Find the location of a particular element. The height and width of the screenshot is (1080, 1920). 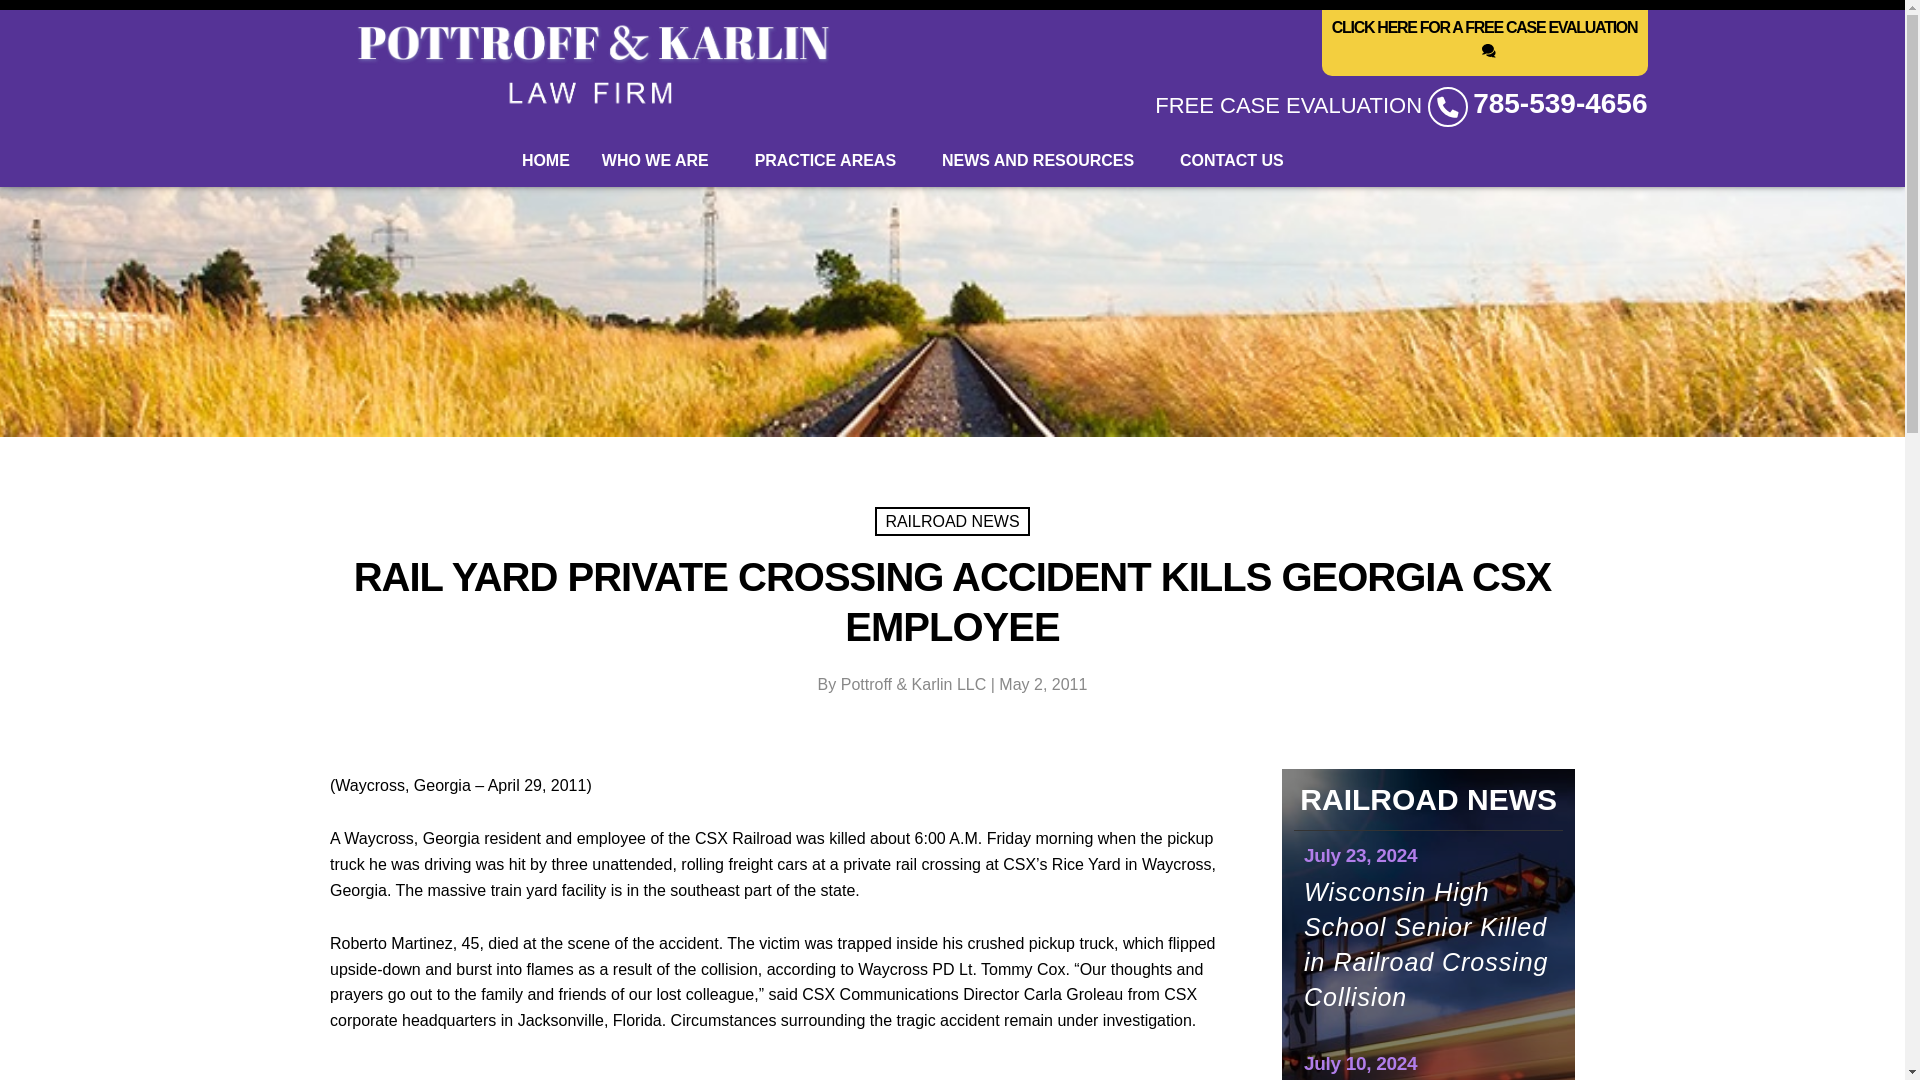

WHO WE ARE is located at coordinates (662, 160).